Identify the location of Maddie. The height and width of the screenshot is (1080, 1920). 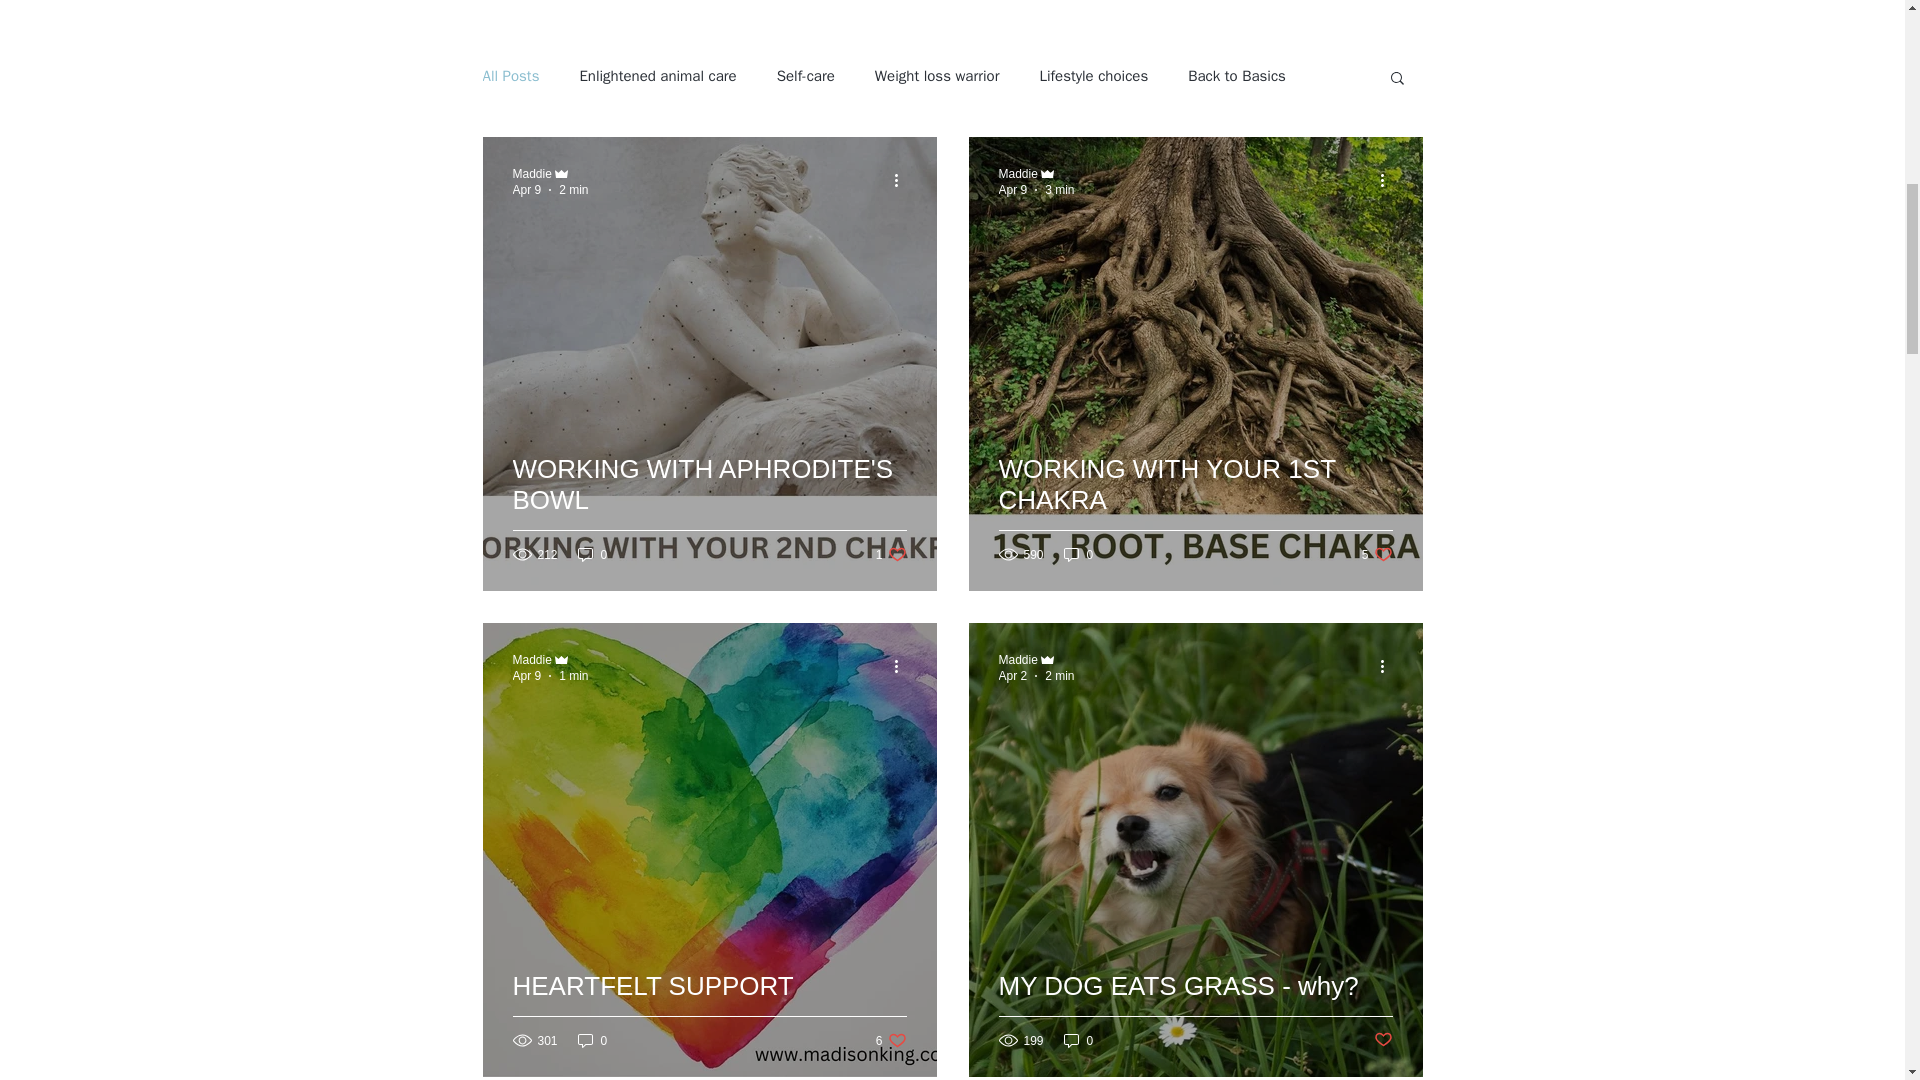
(1017, 174).